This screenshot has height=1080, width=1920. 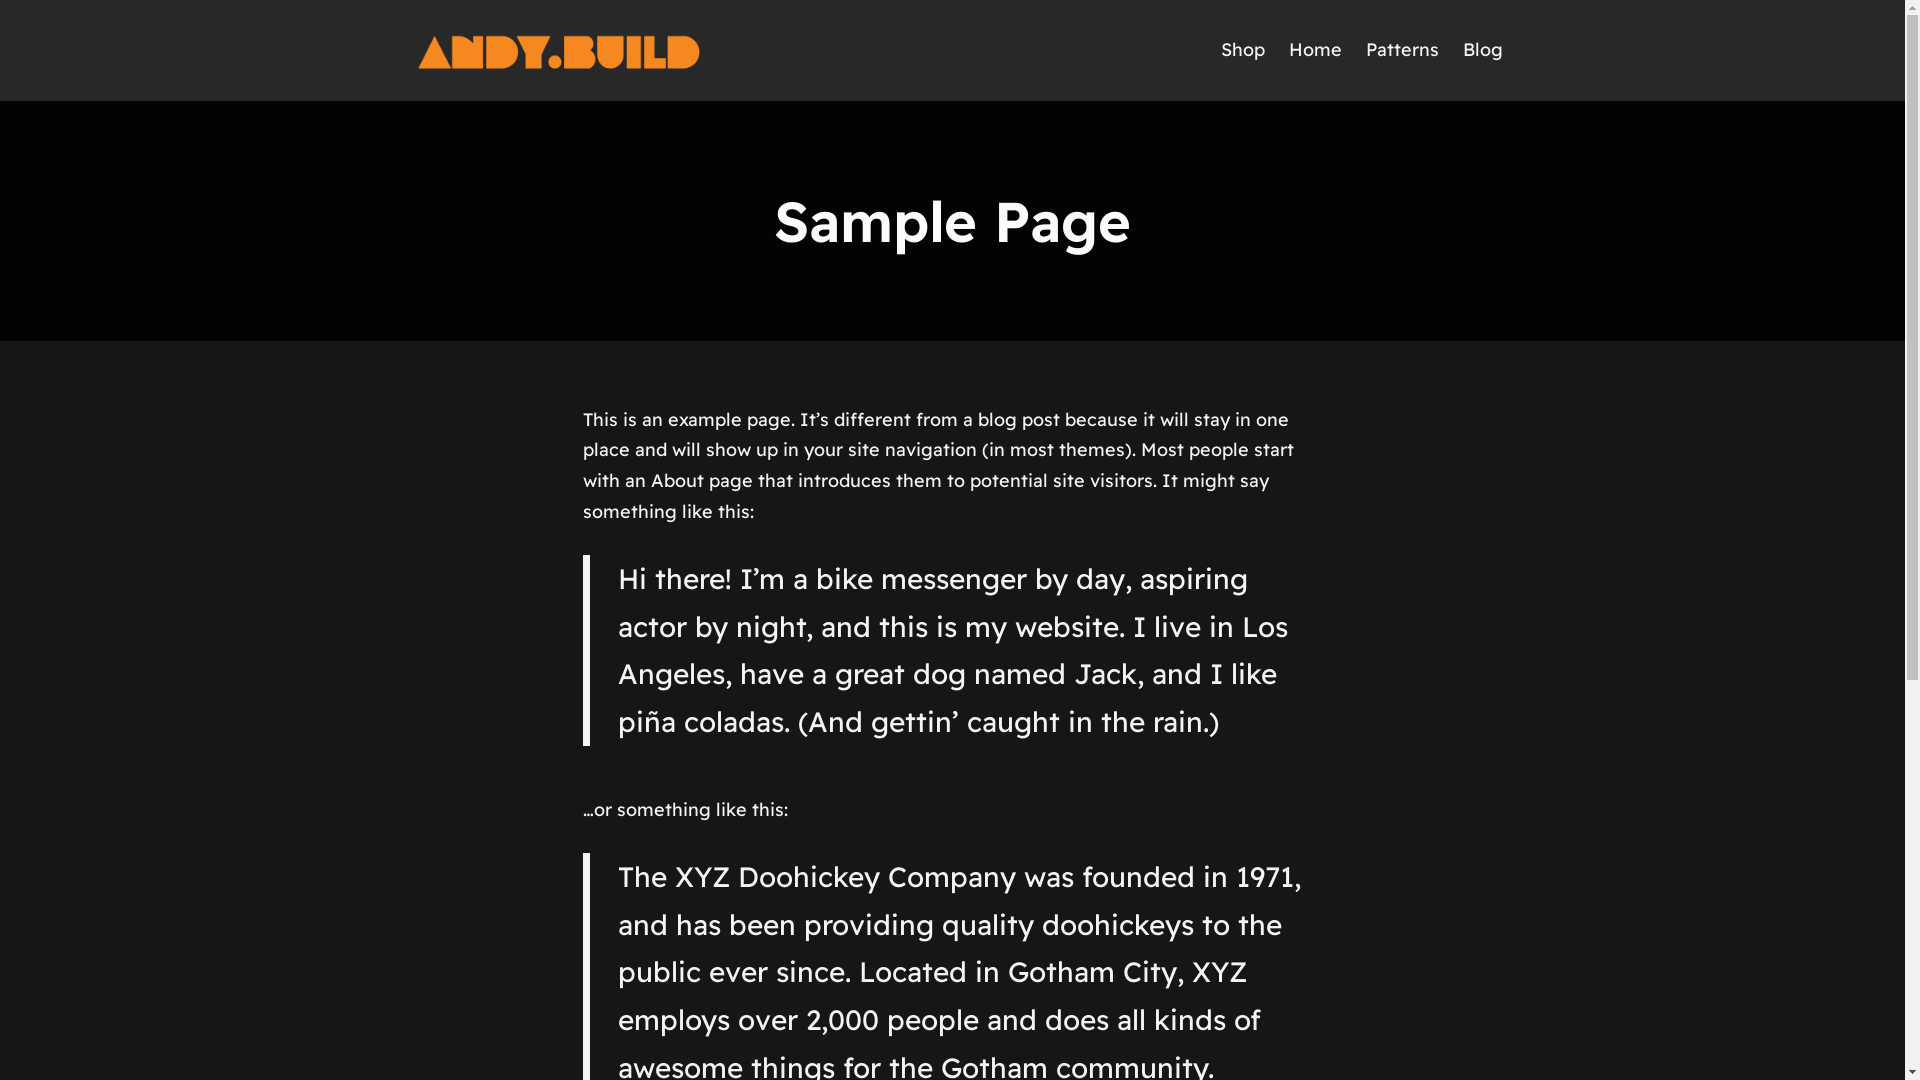 I want to click on Patterns, so click(x=1402, y=50).